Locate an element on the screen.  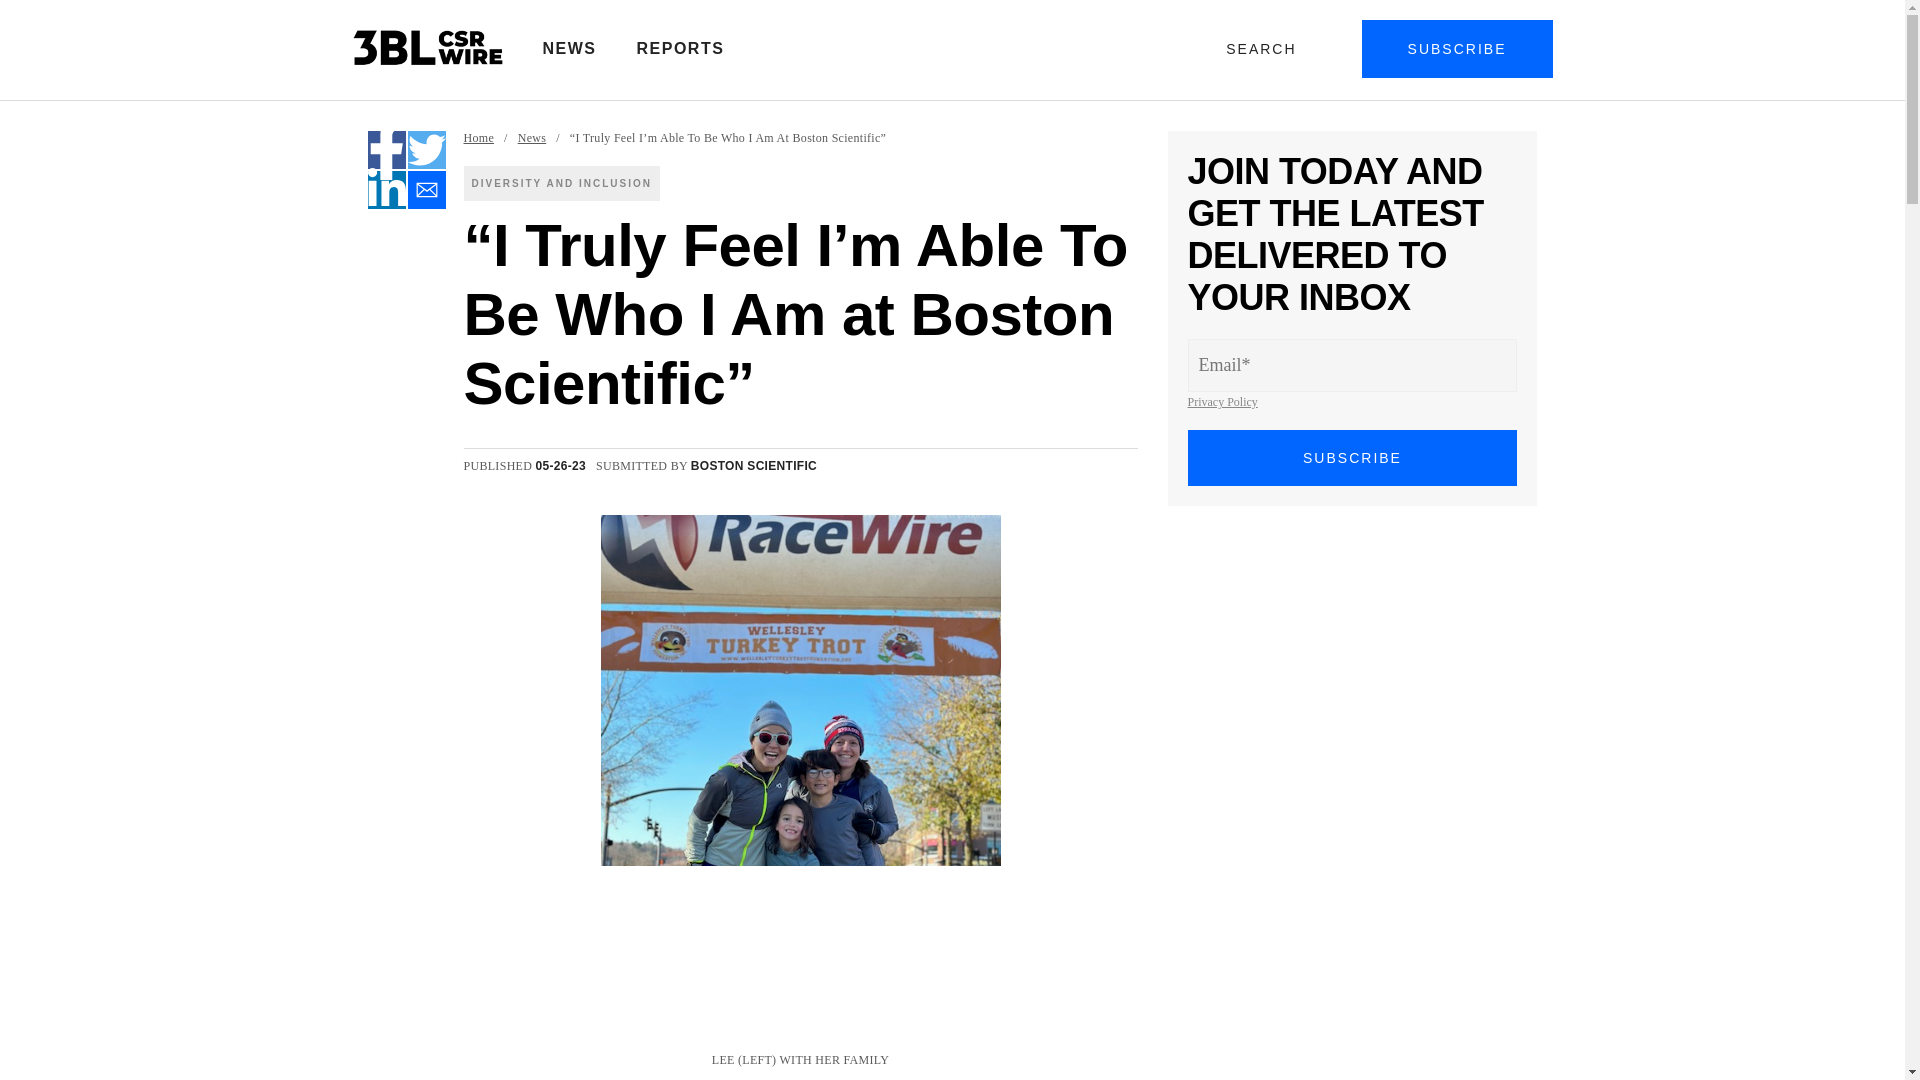
SUBSCRIBE is located at coordinates (1353, 458).